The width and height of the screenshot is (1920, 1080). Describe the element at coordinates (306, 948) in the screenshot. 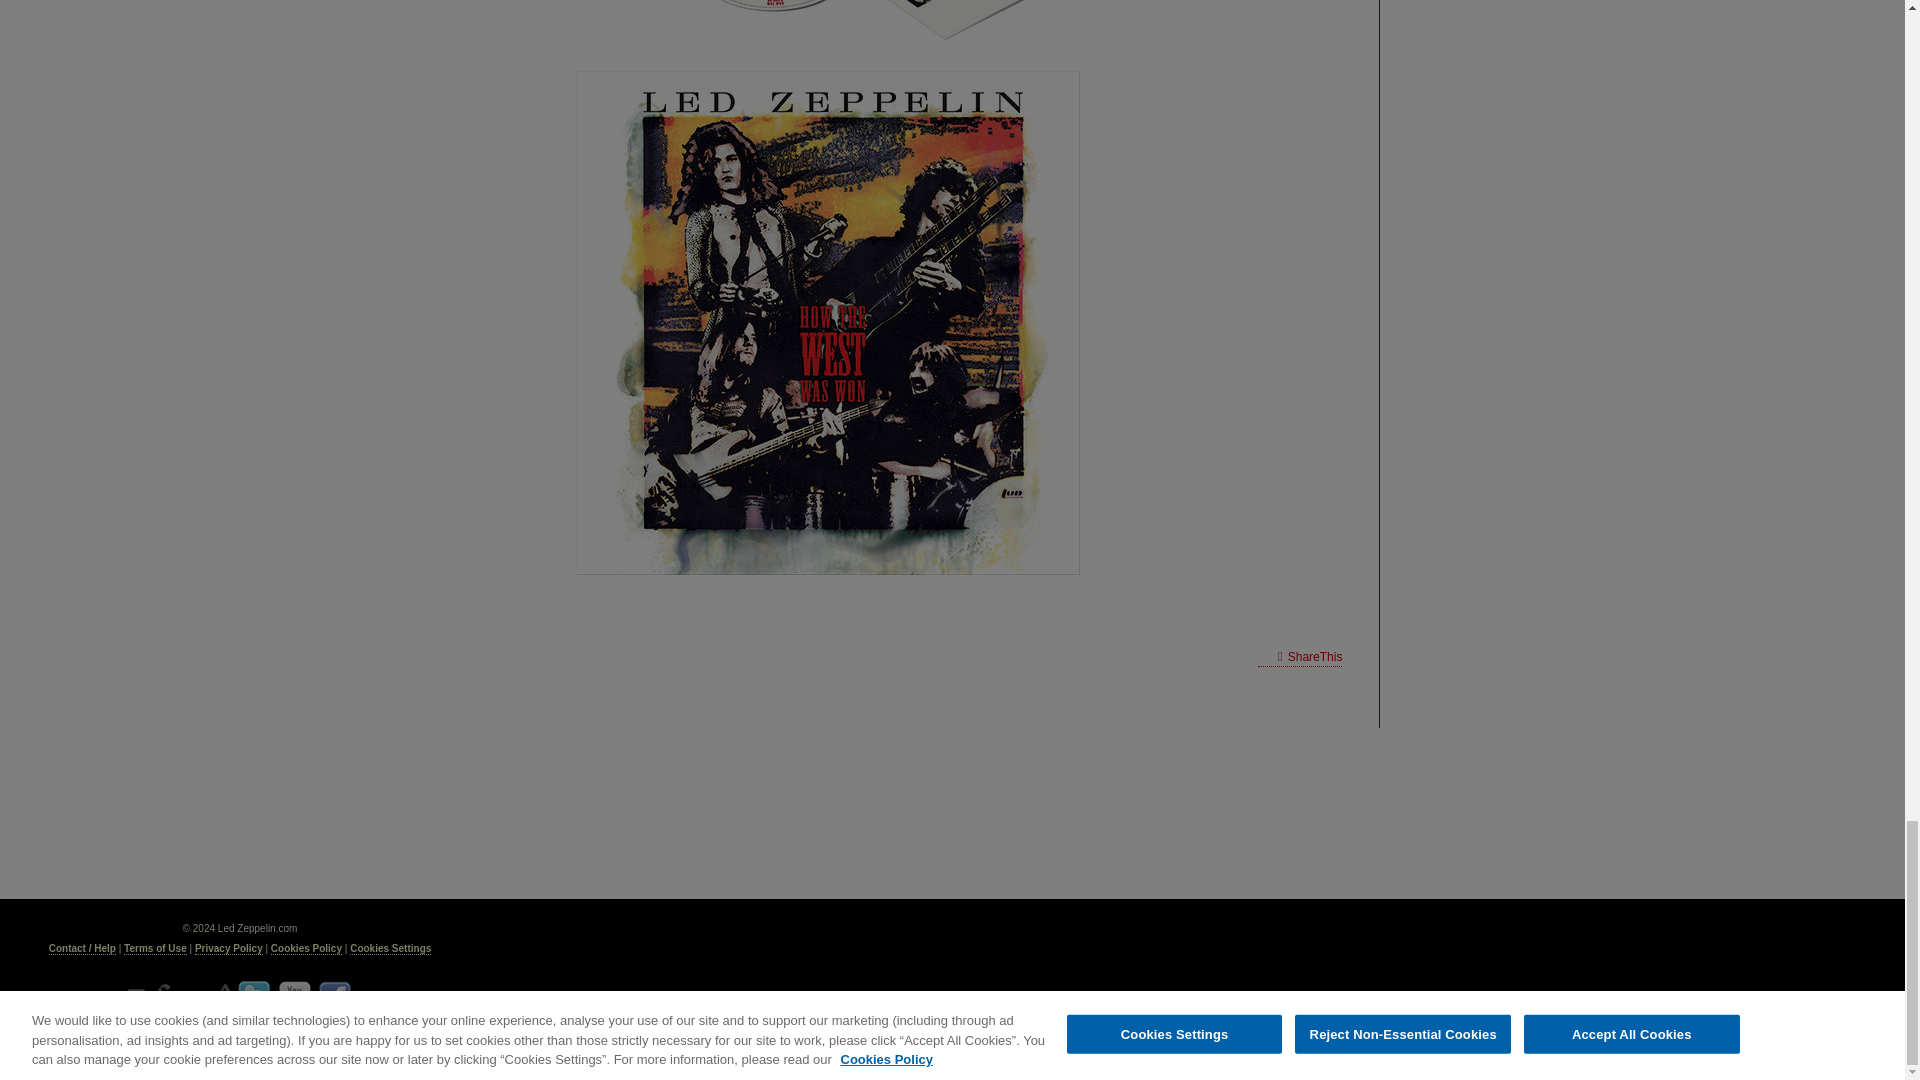

I see `Cookies Policy` at that location.